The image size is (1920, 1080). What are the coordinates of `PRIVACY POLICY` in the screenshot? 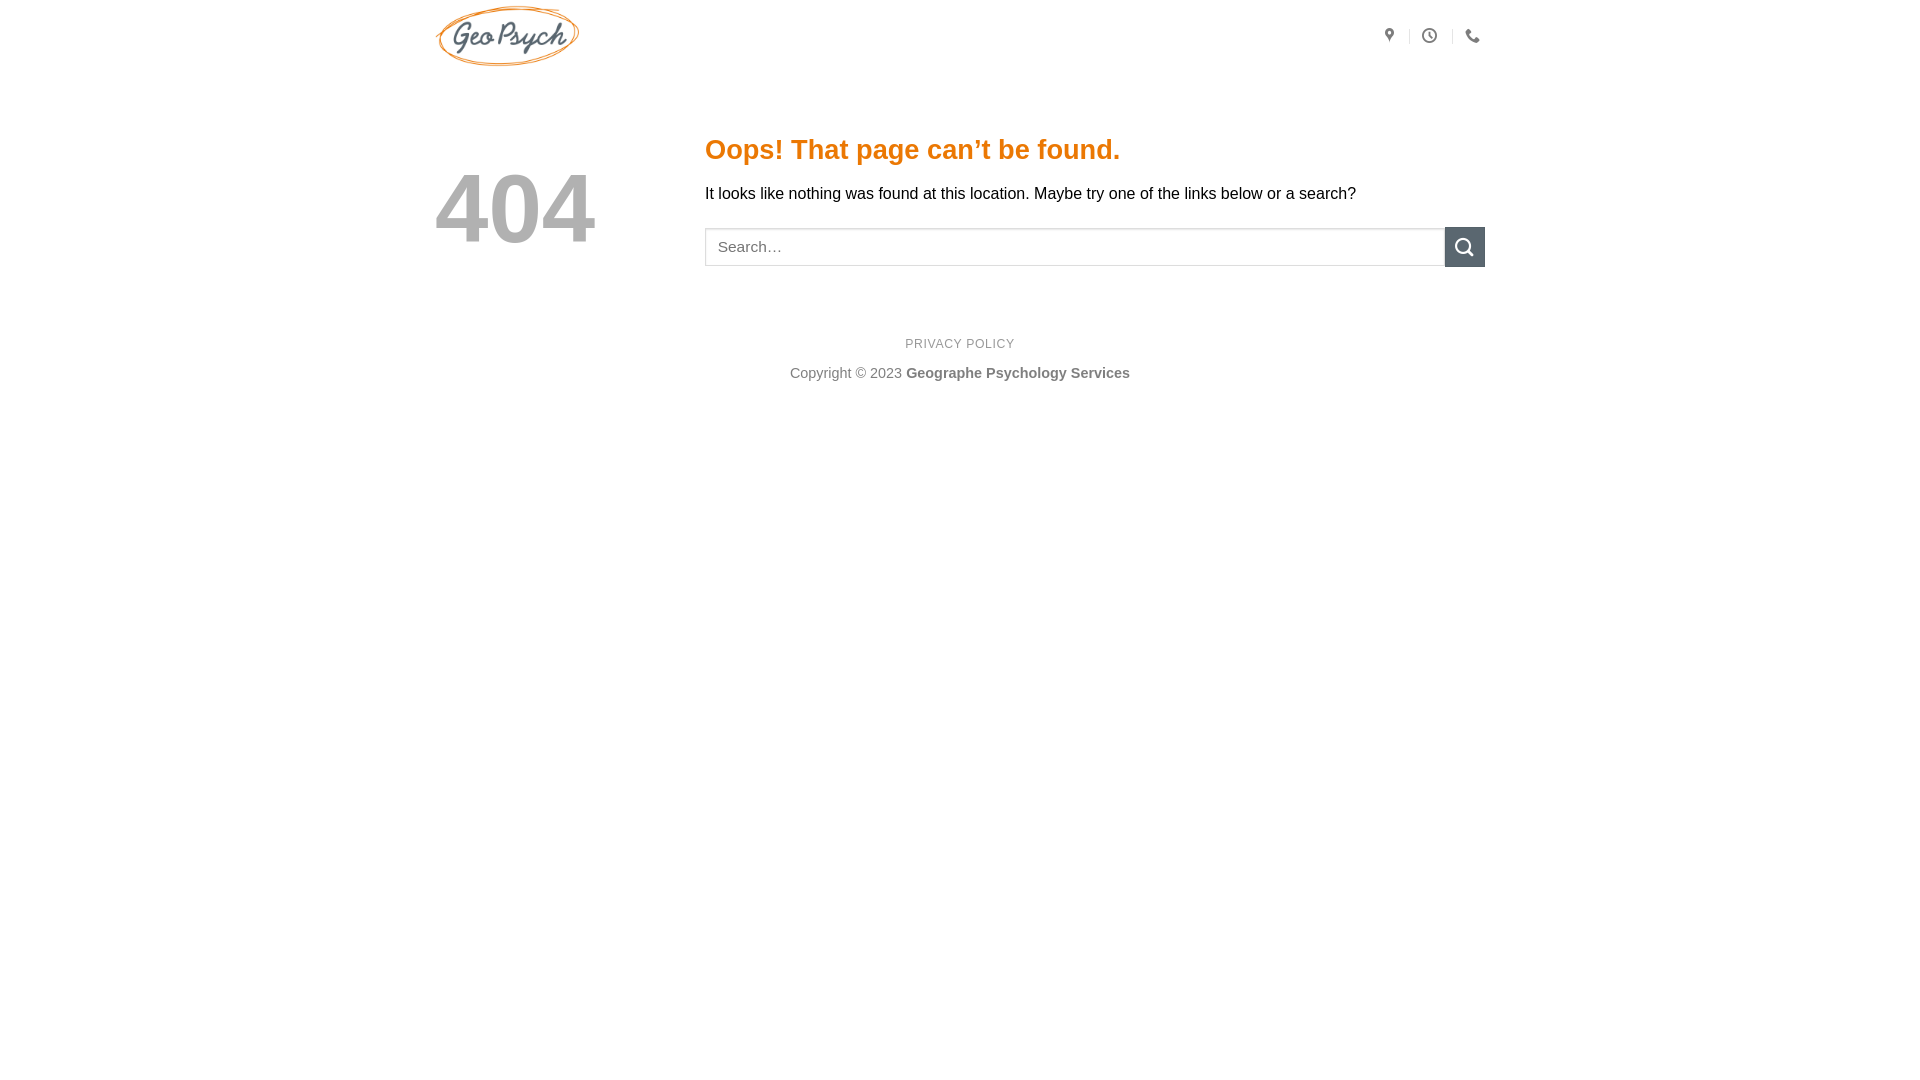 It's located at (959, 344).